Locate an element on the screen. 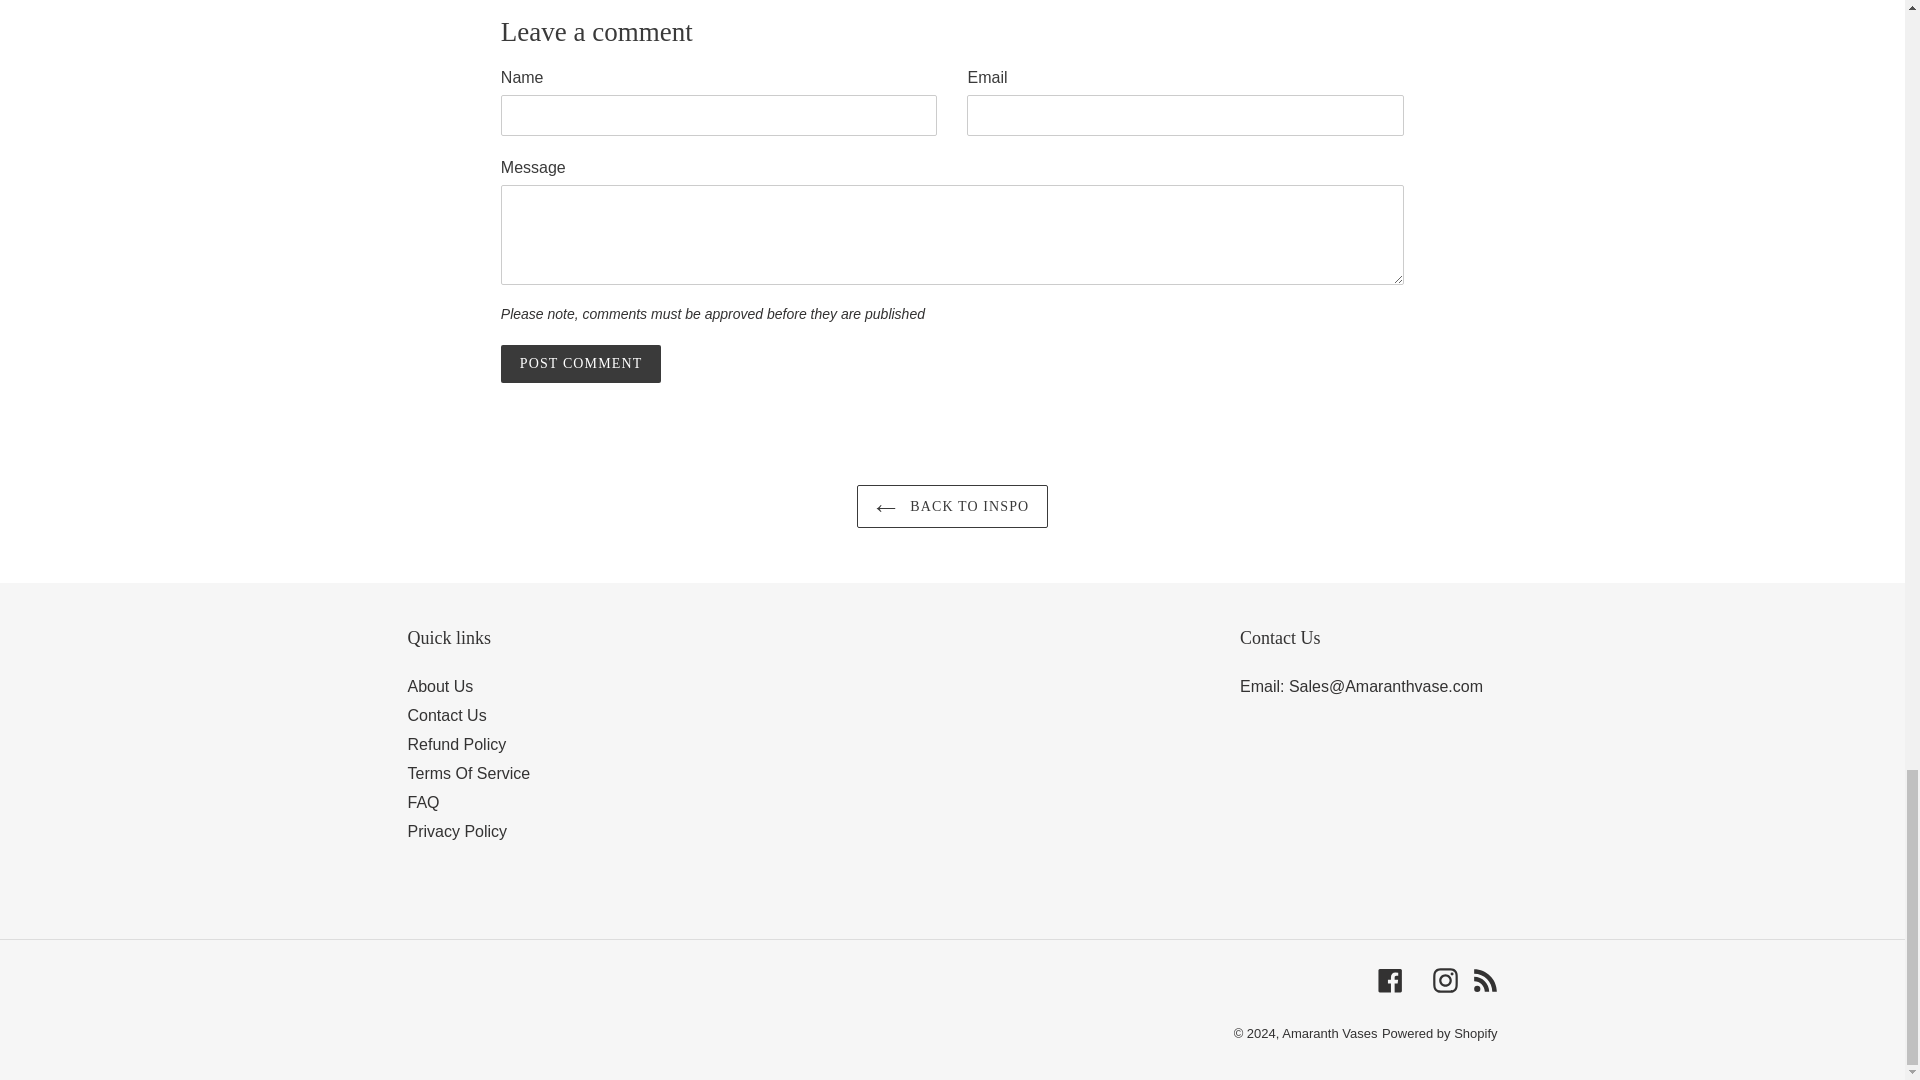 The height and width of the screenshot is (1080, 1920). FAQ is located at coordinates (423, 802).